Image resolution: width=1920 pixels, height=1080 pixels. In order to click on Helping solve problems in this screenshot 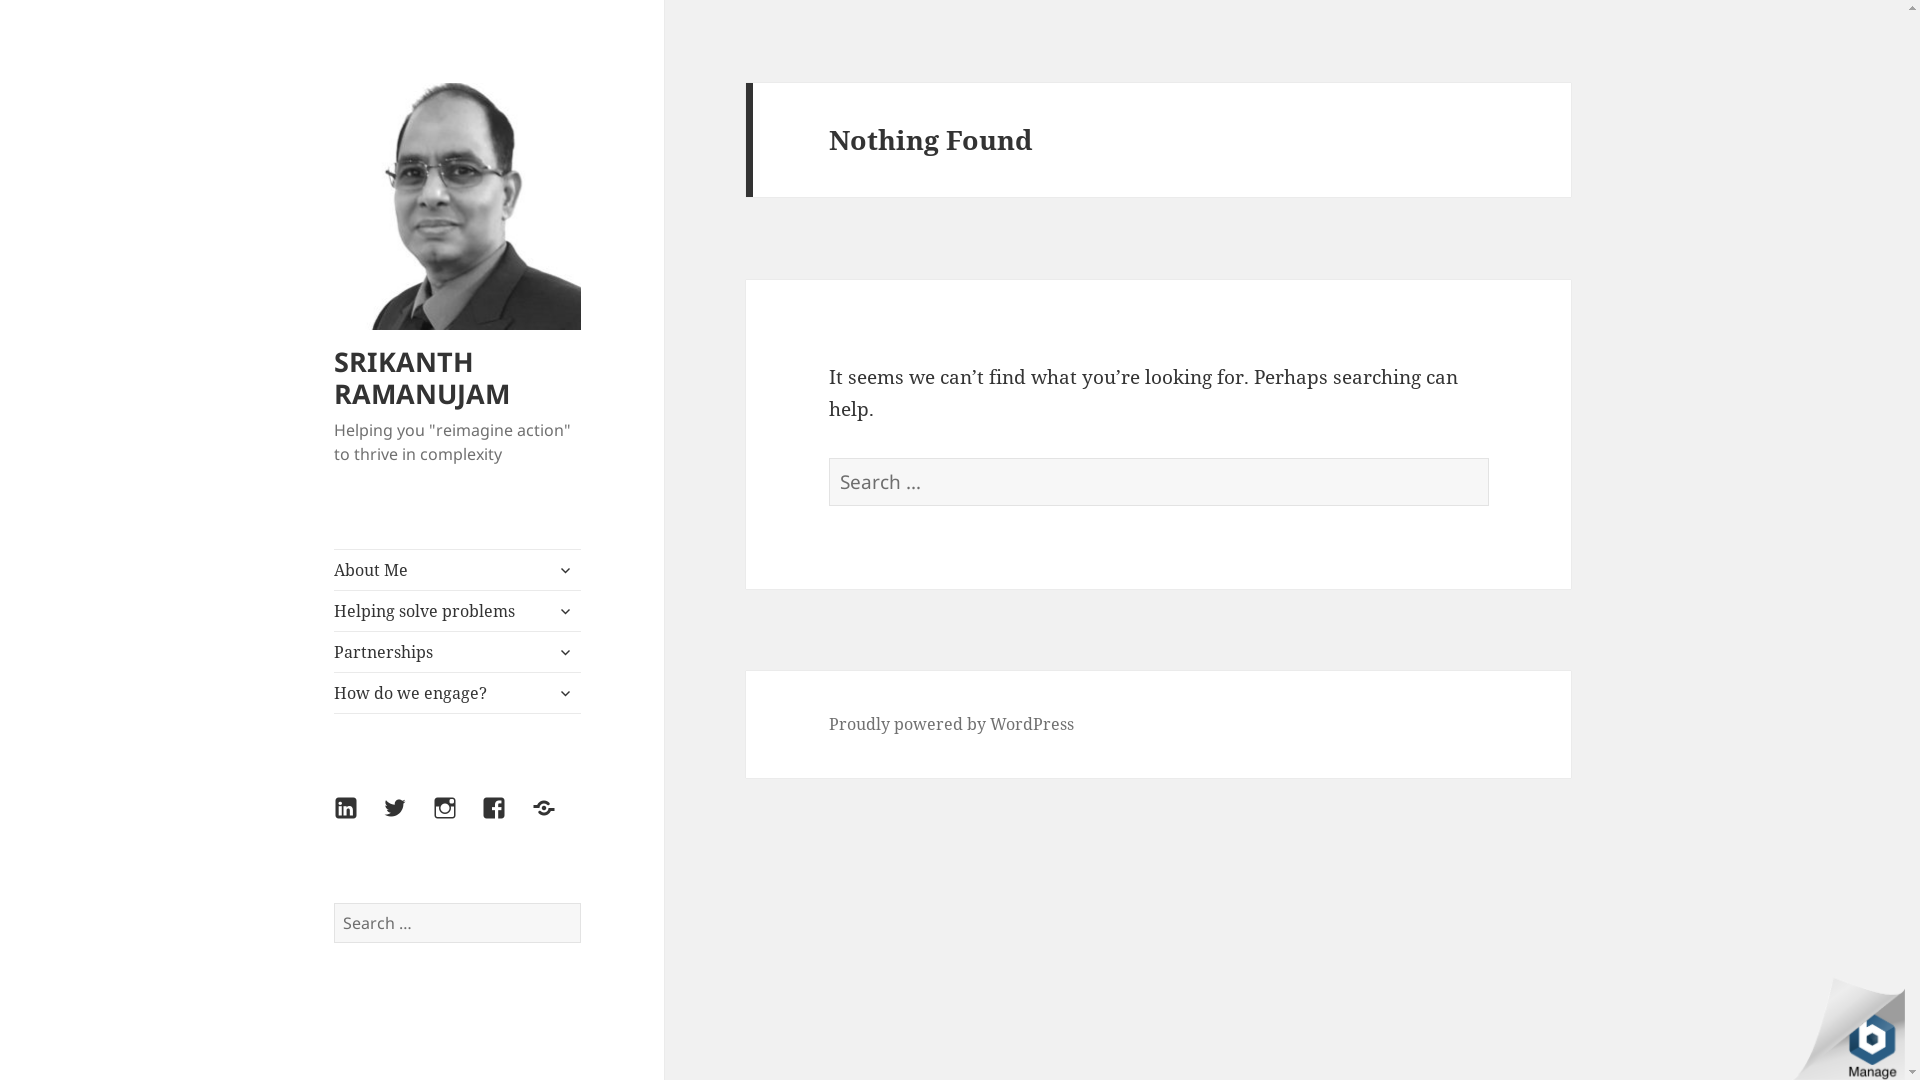, I will do `click(458, 611)`.